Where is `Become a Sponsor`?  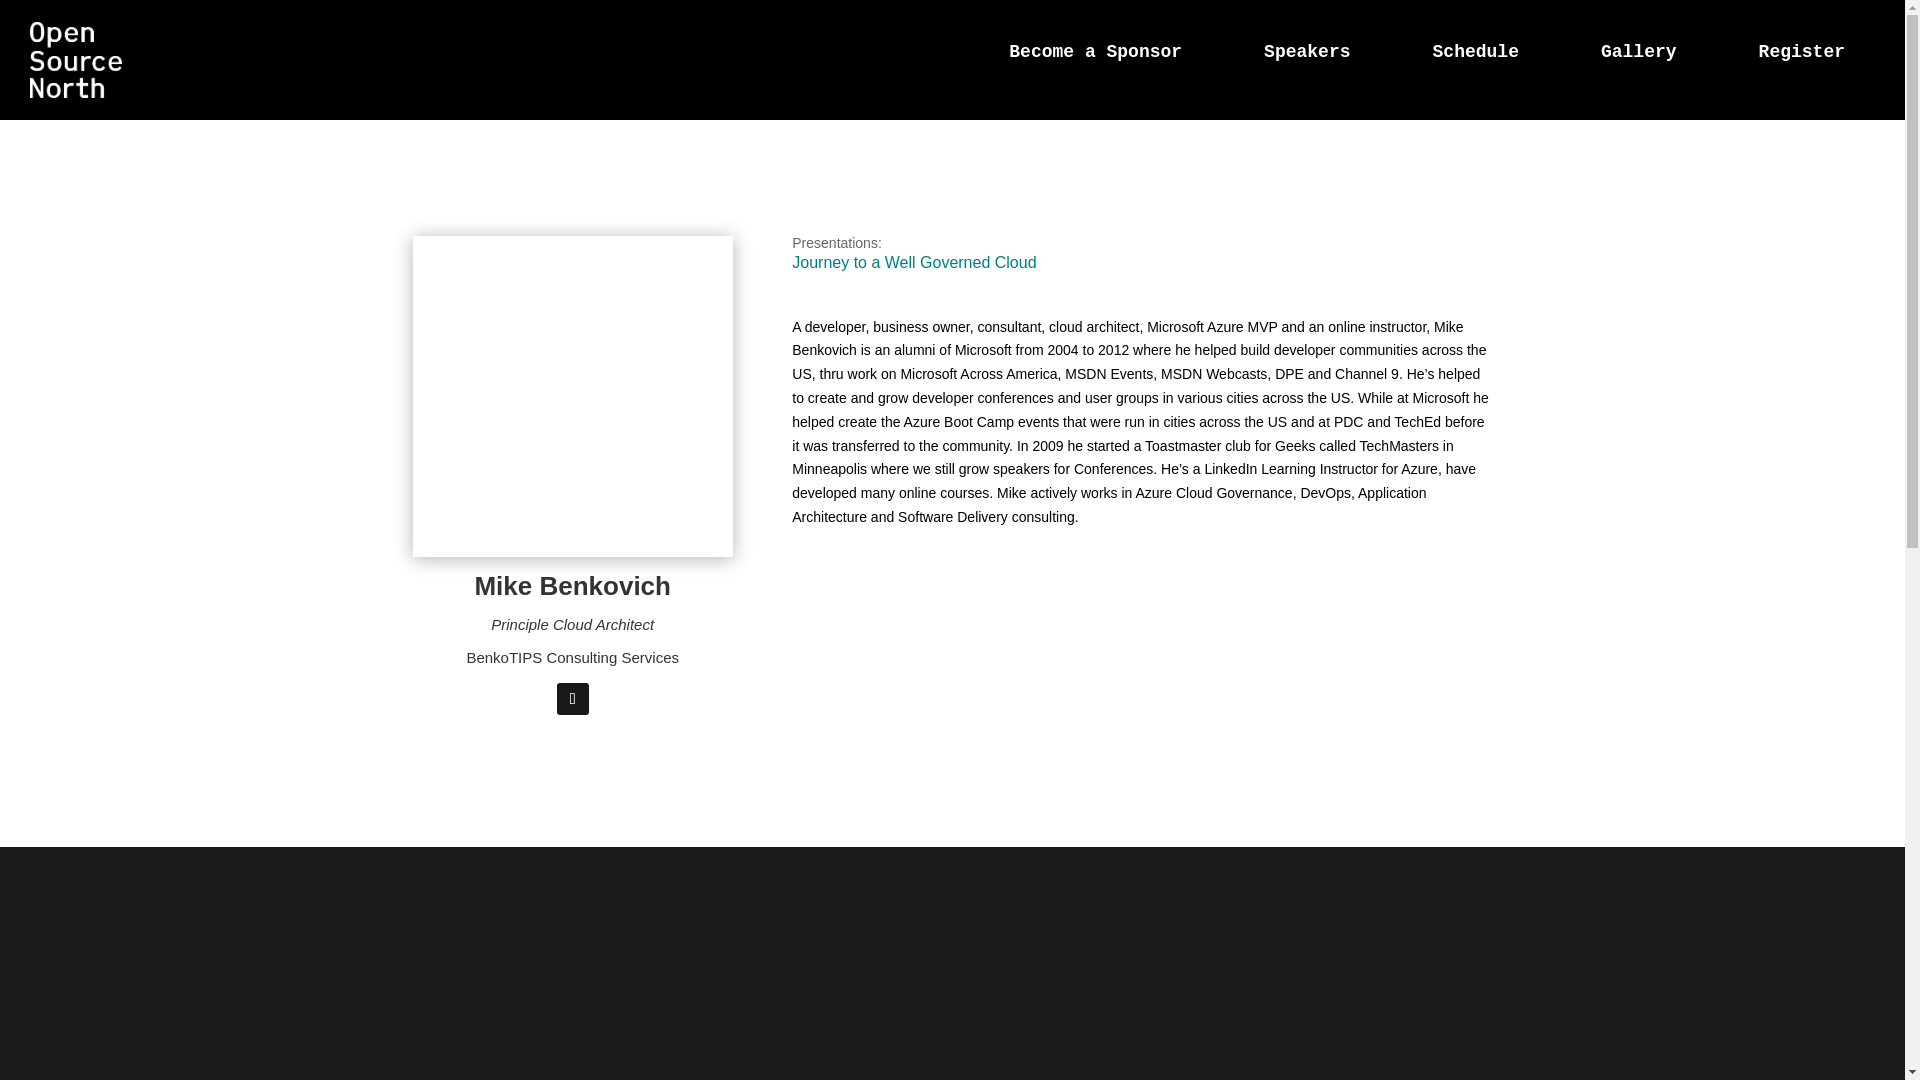 Become a Sponsor is located at coordinates (1096, 52).